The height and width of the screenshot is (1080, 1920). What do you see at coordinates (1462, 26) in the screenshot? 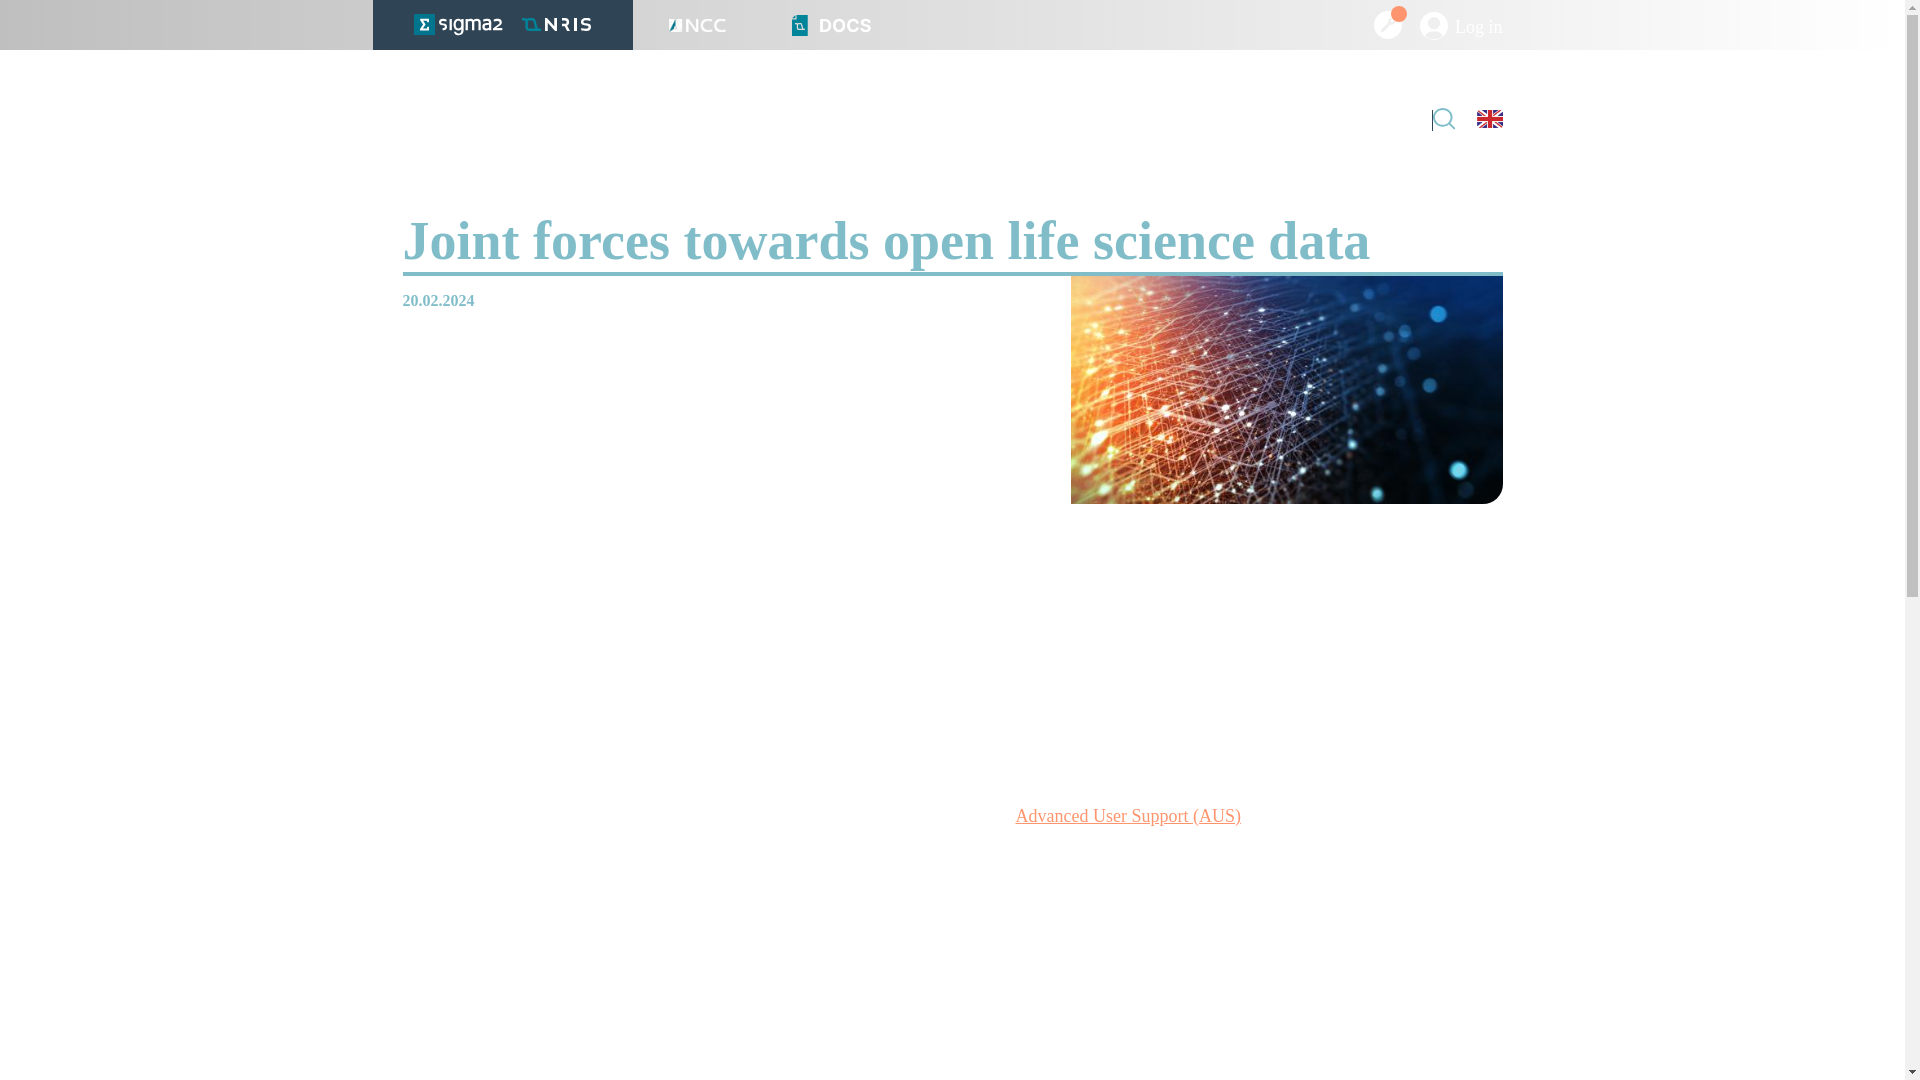
I see `Log in` at bounding box center [1462, 26].